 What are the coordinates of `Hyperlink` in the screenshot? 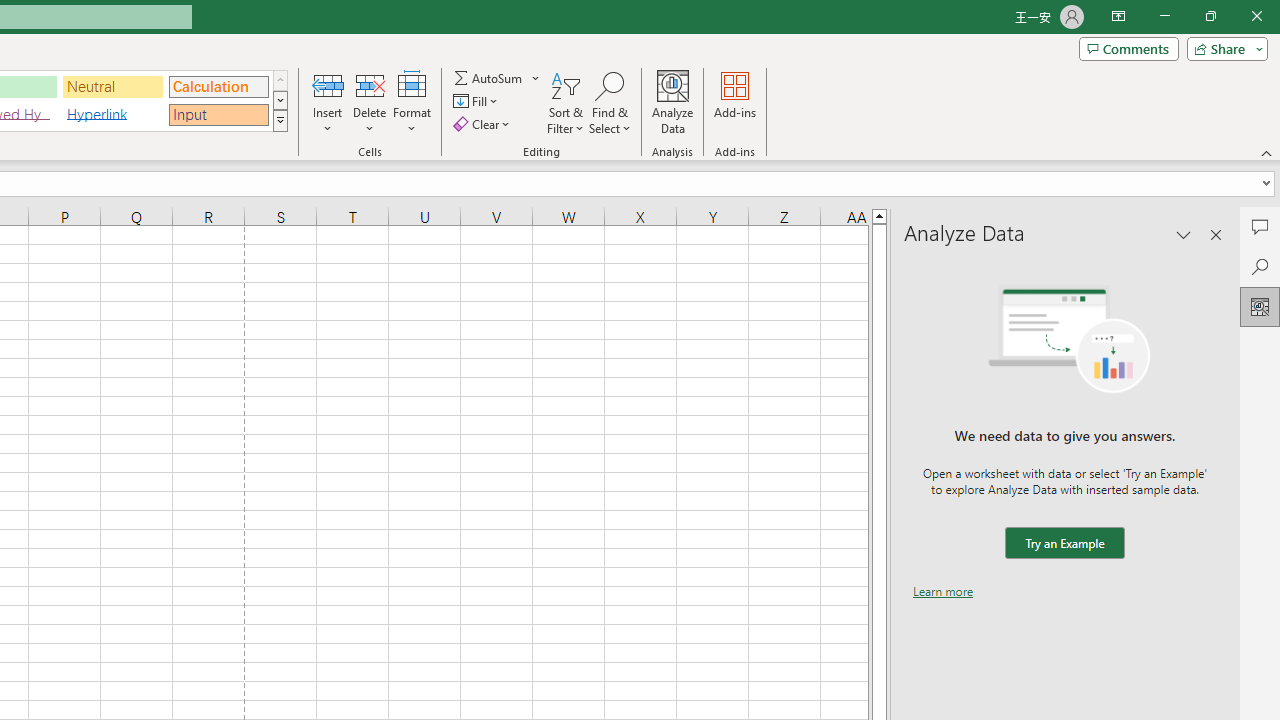 It's located at (113, 114).